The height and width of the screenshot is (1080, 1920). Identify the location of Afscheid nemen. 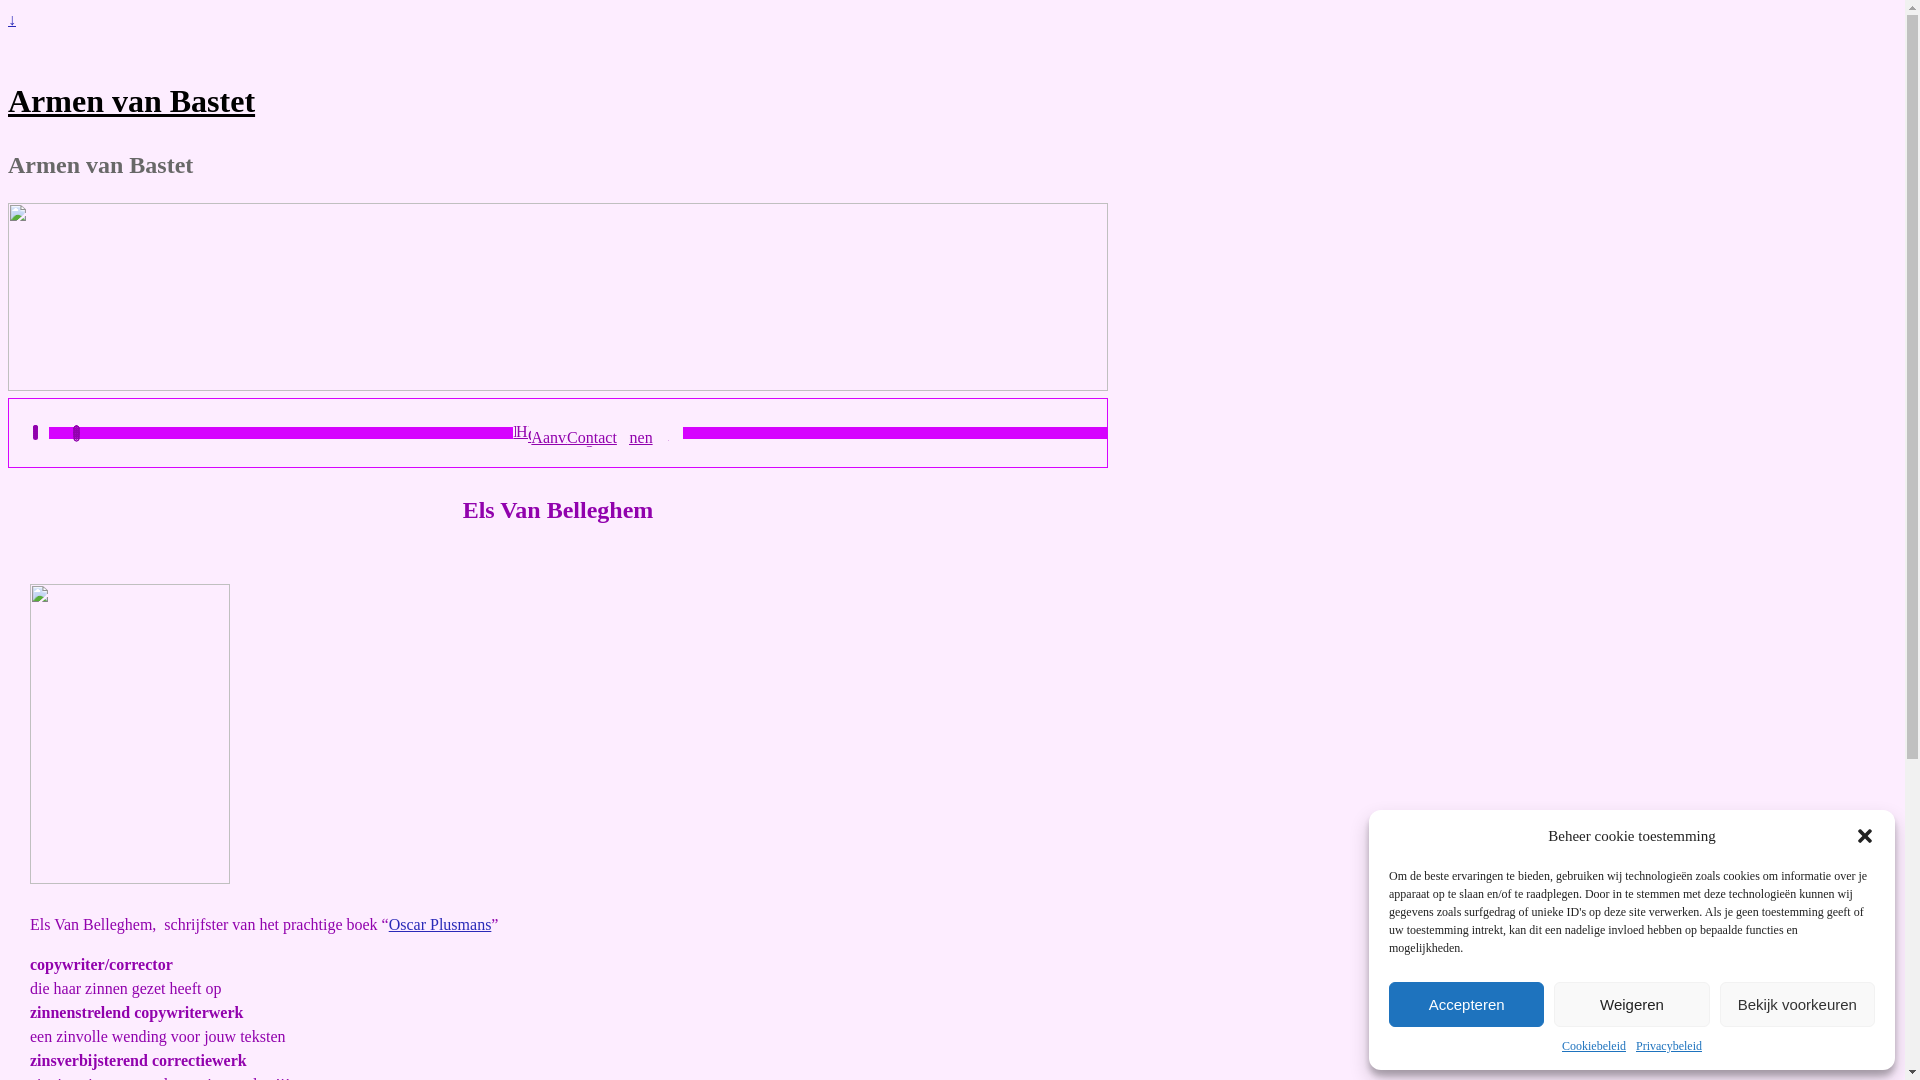
(598, 430).